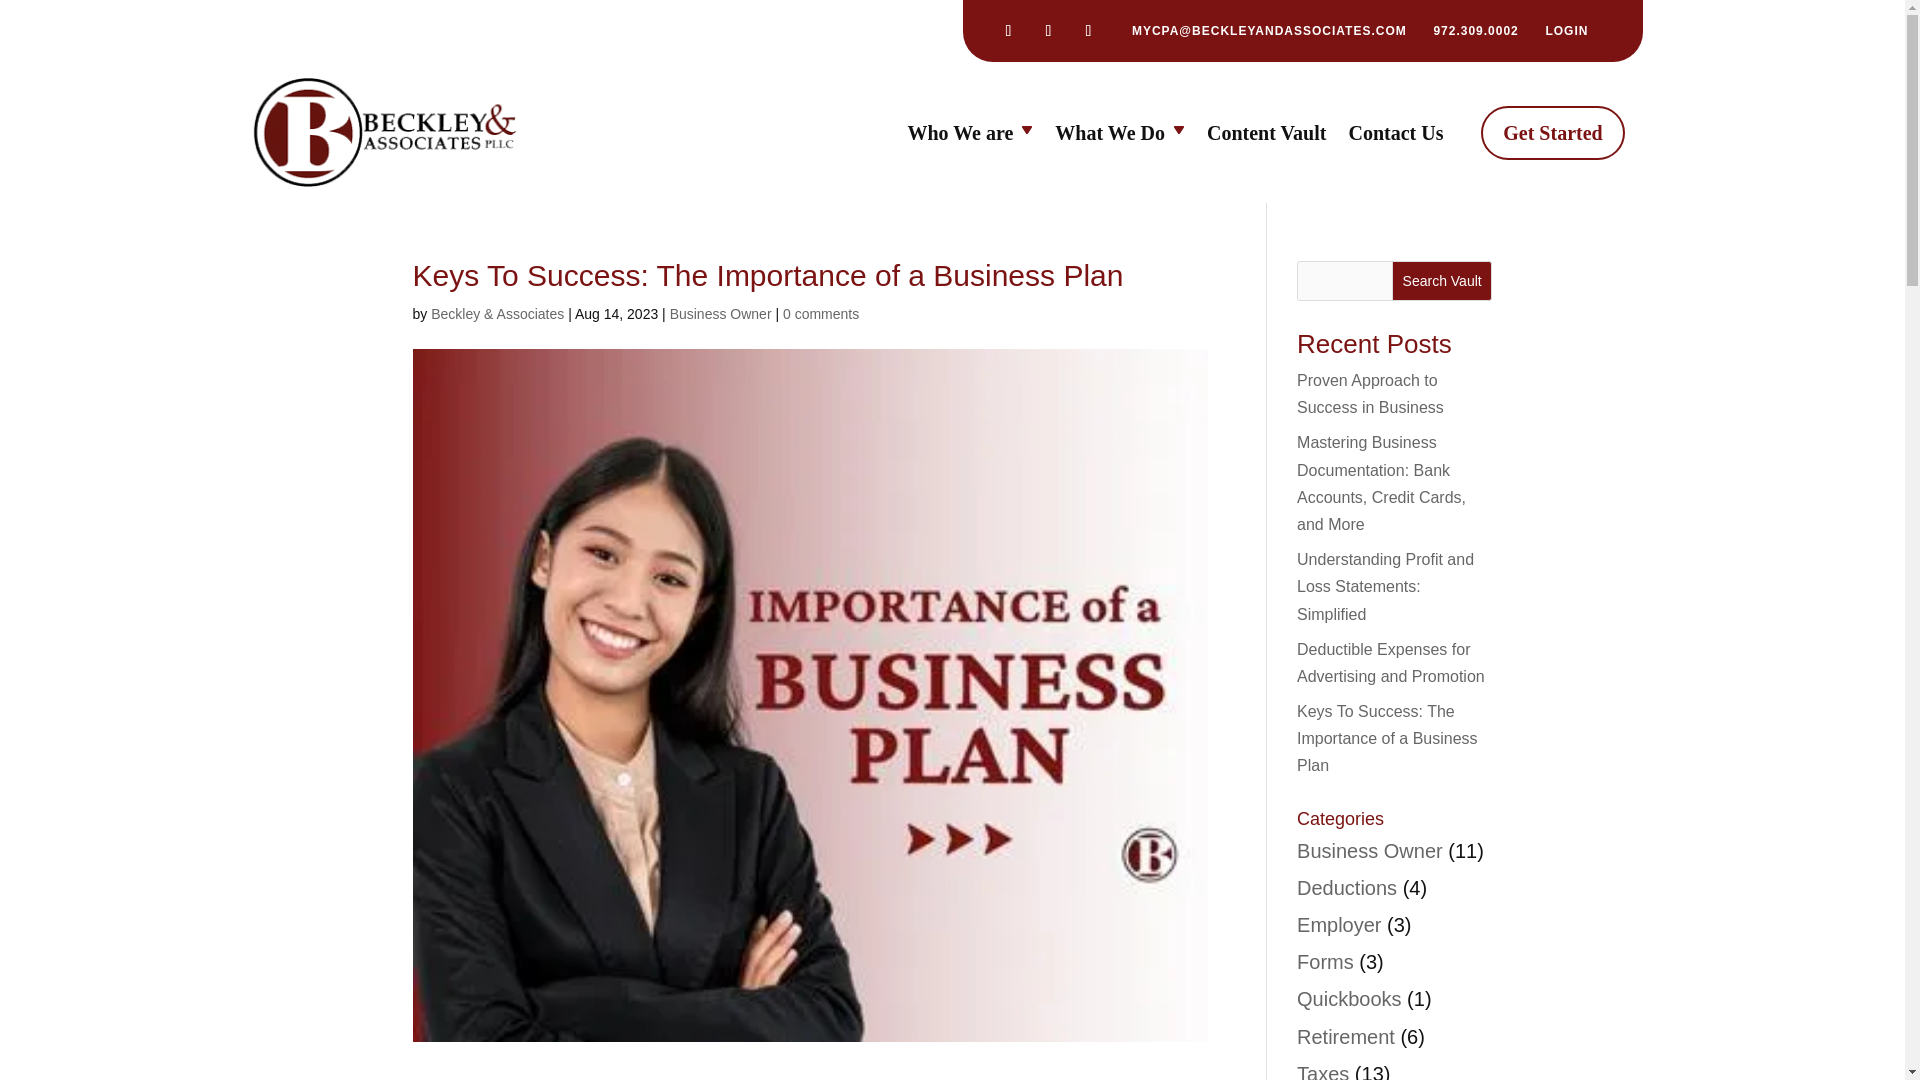  Describe the element at coordinates (969, 136) in the screenshot. I see `Who We are` at that location.